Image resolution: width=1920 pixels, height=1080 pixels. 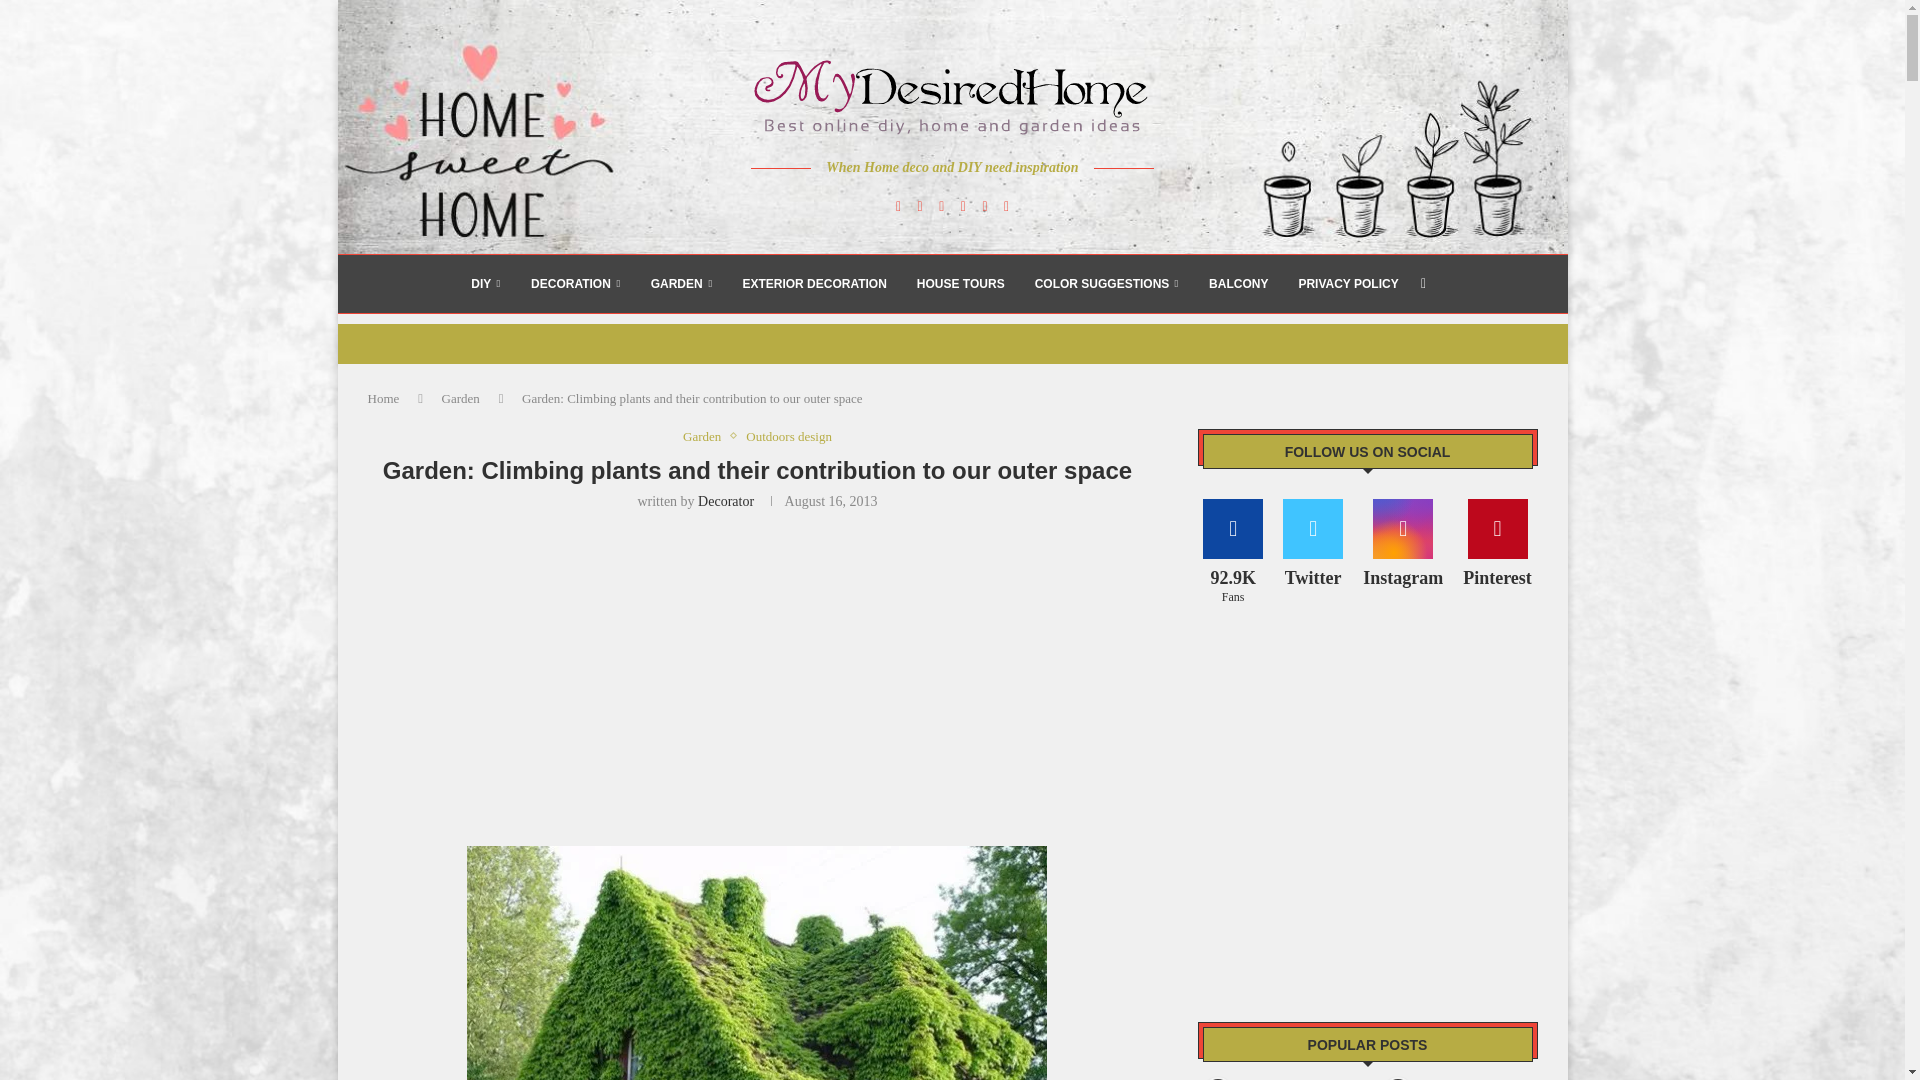 What do you see at coordinates (384, 398) in the screenshot?
I see `Home` at bounding box center [384, 398].